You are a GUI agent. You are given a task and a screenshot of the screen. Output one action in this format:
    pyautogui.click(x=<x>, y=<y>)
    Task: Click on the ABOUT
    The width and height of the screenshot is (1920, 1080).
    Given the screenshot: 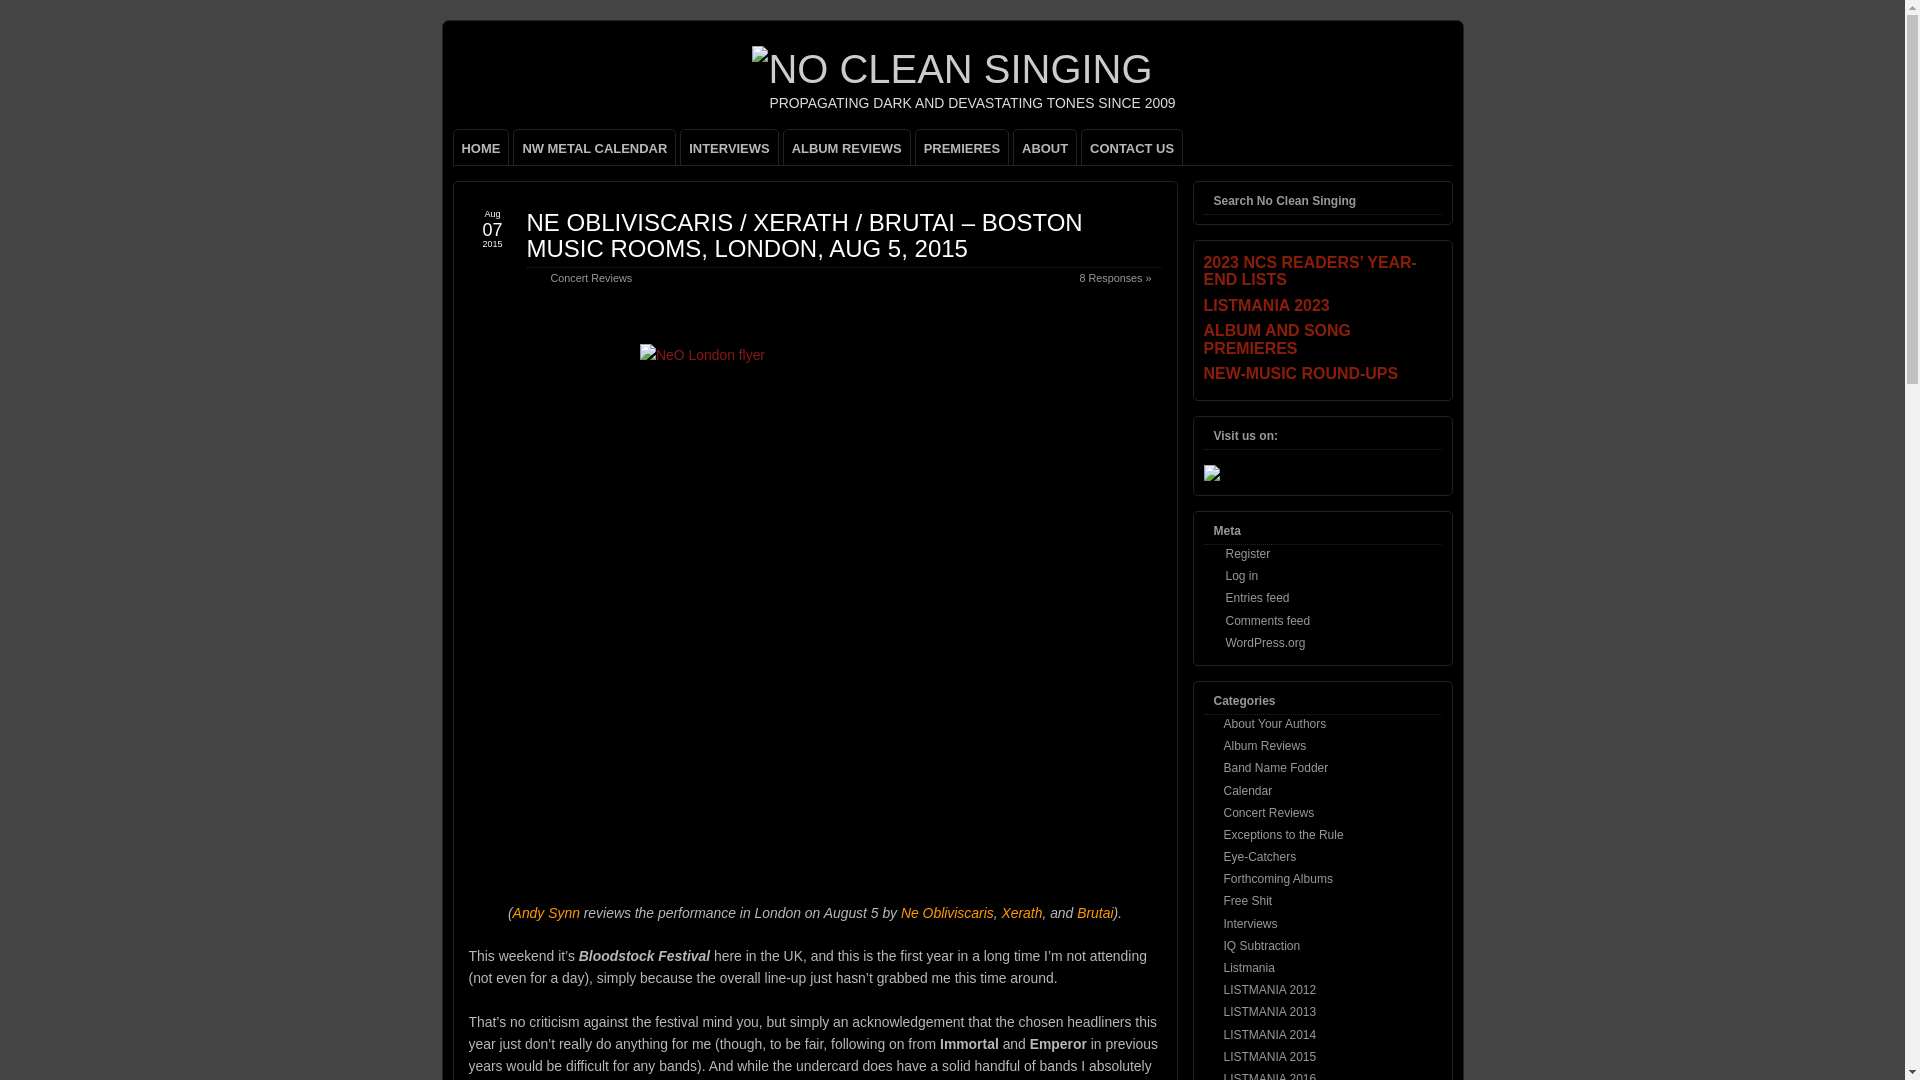 What is the action you would take?
    pyautogui.click(x=1044, y=147)
    